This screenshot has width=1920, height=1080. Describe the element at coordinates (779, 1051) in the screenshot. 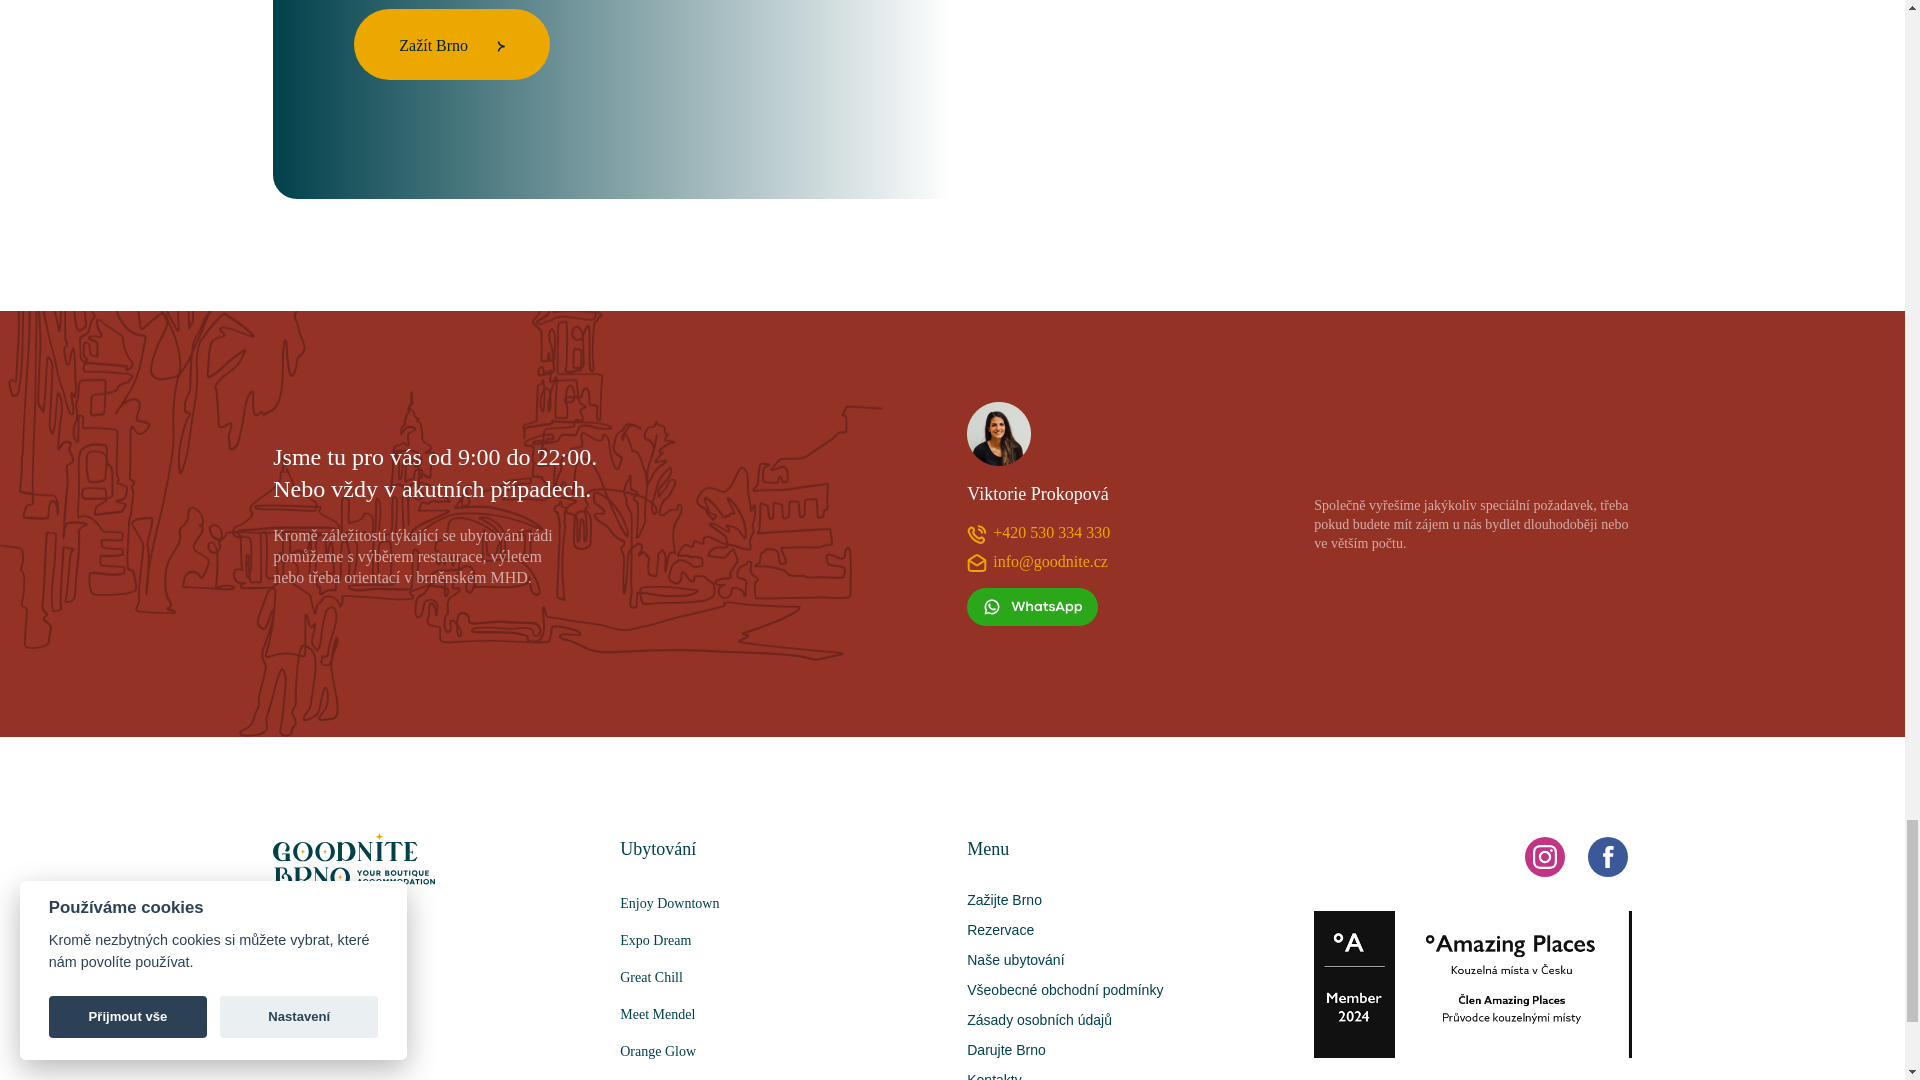

I see `Orange Glow` at that location.